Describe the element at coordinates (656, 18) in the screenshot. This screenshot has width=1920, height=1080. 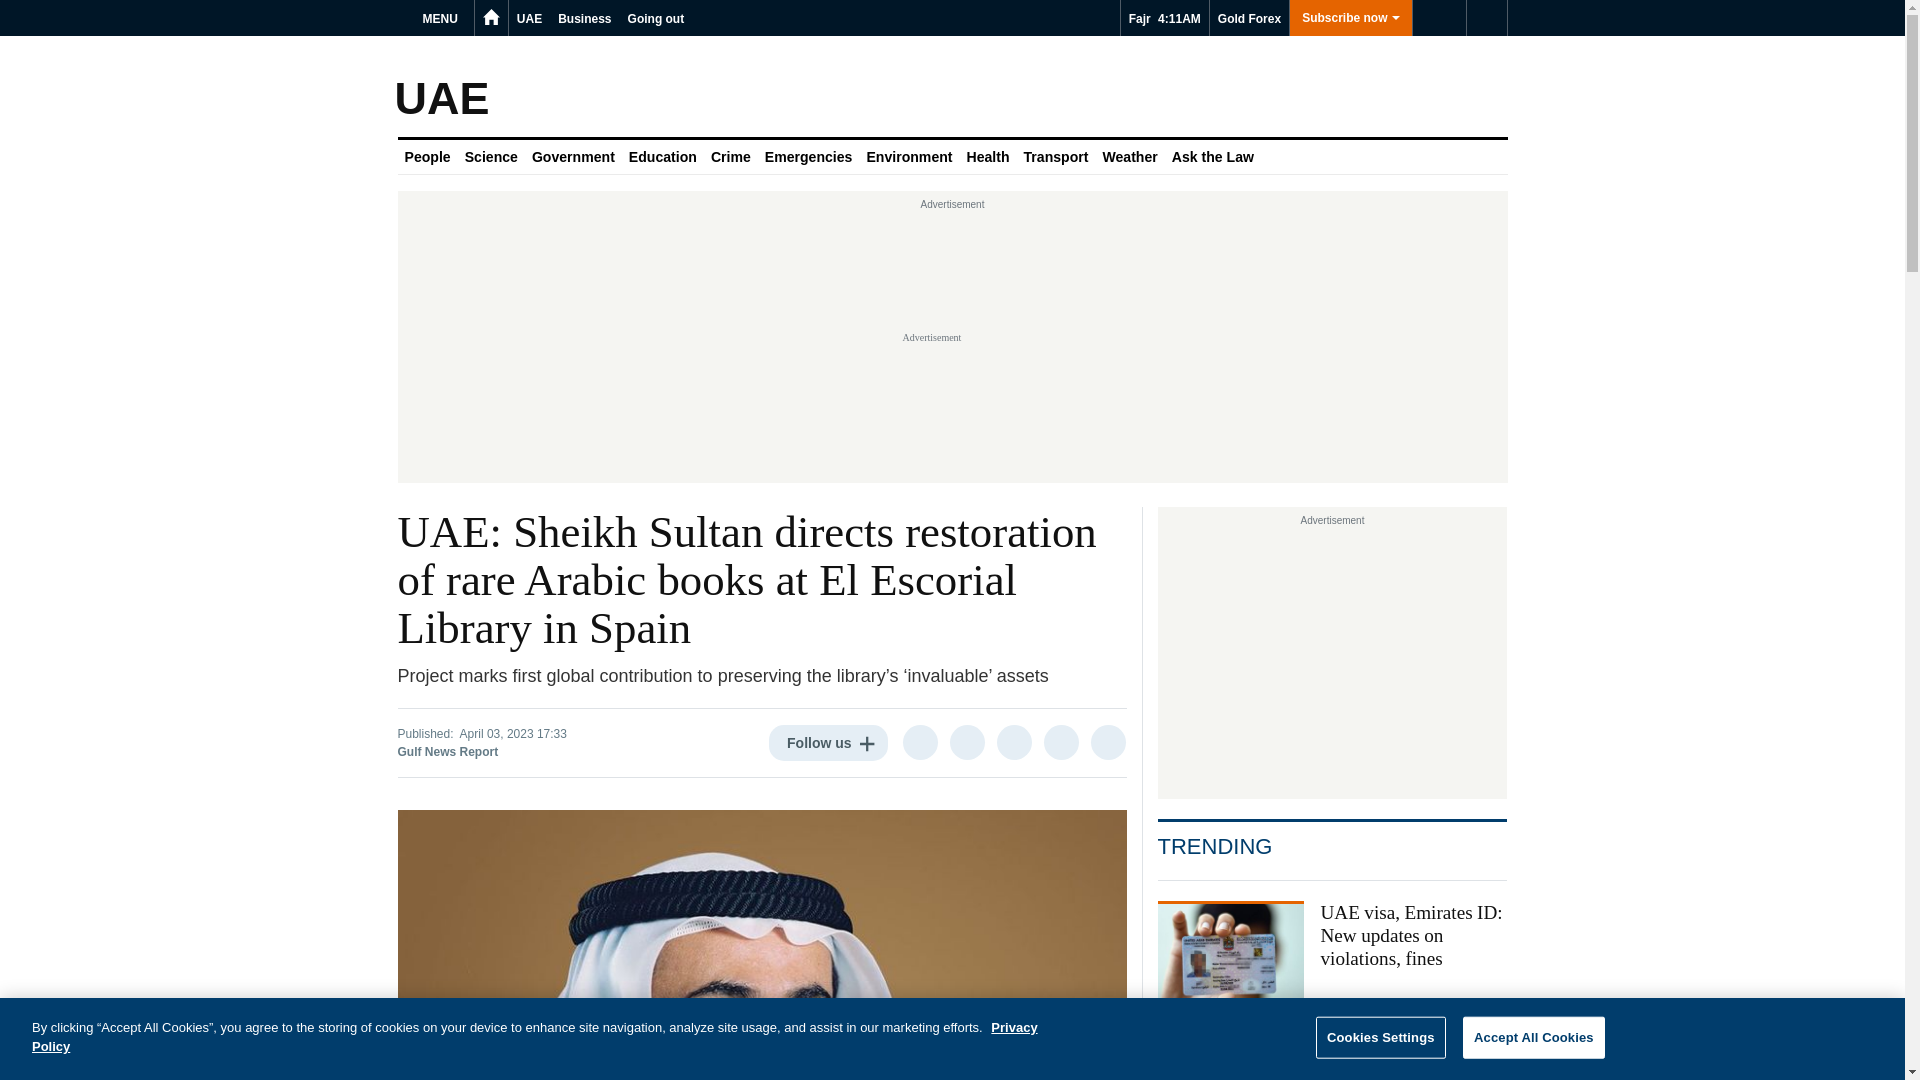
I see `Going out` at that location.